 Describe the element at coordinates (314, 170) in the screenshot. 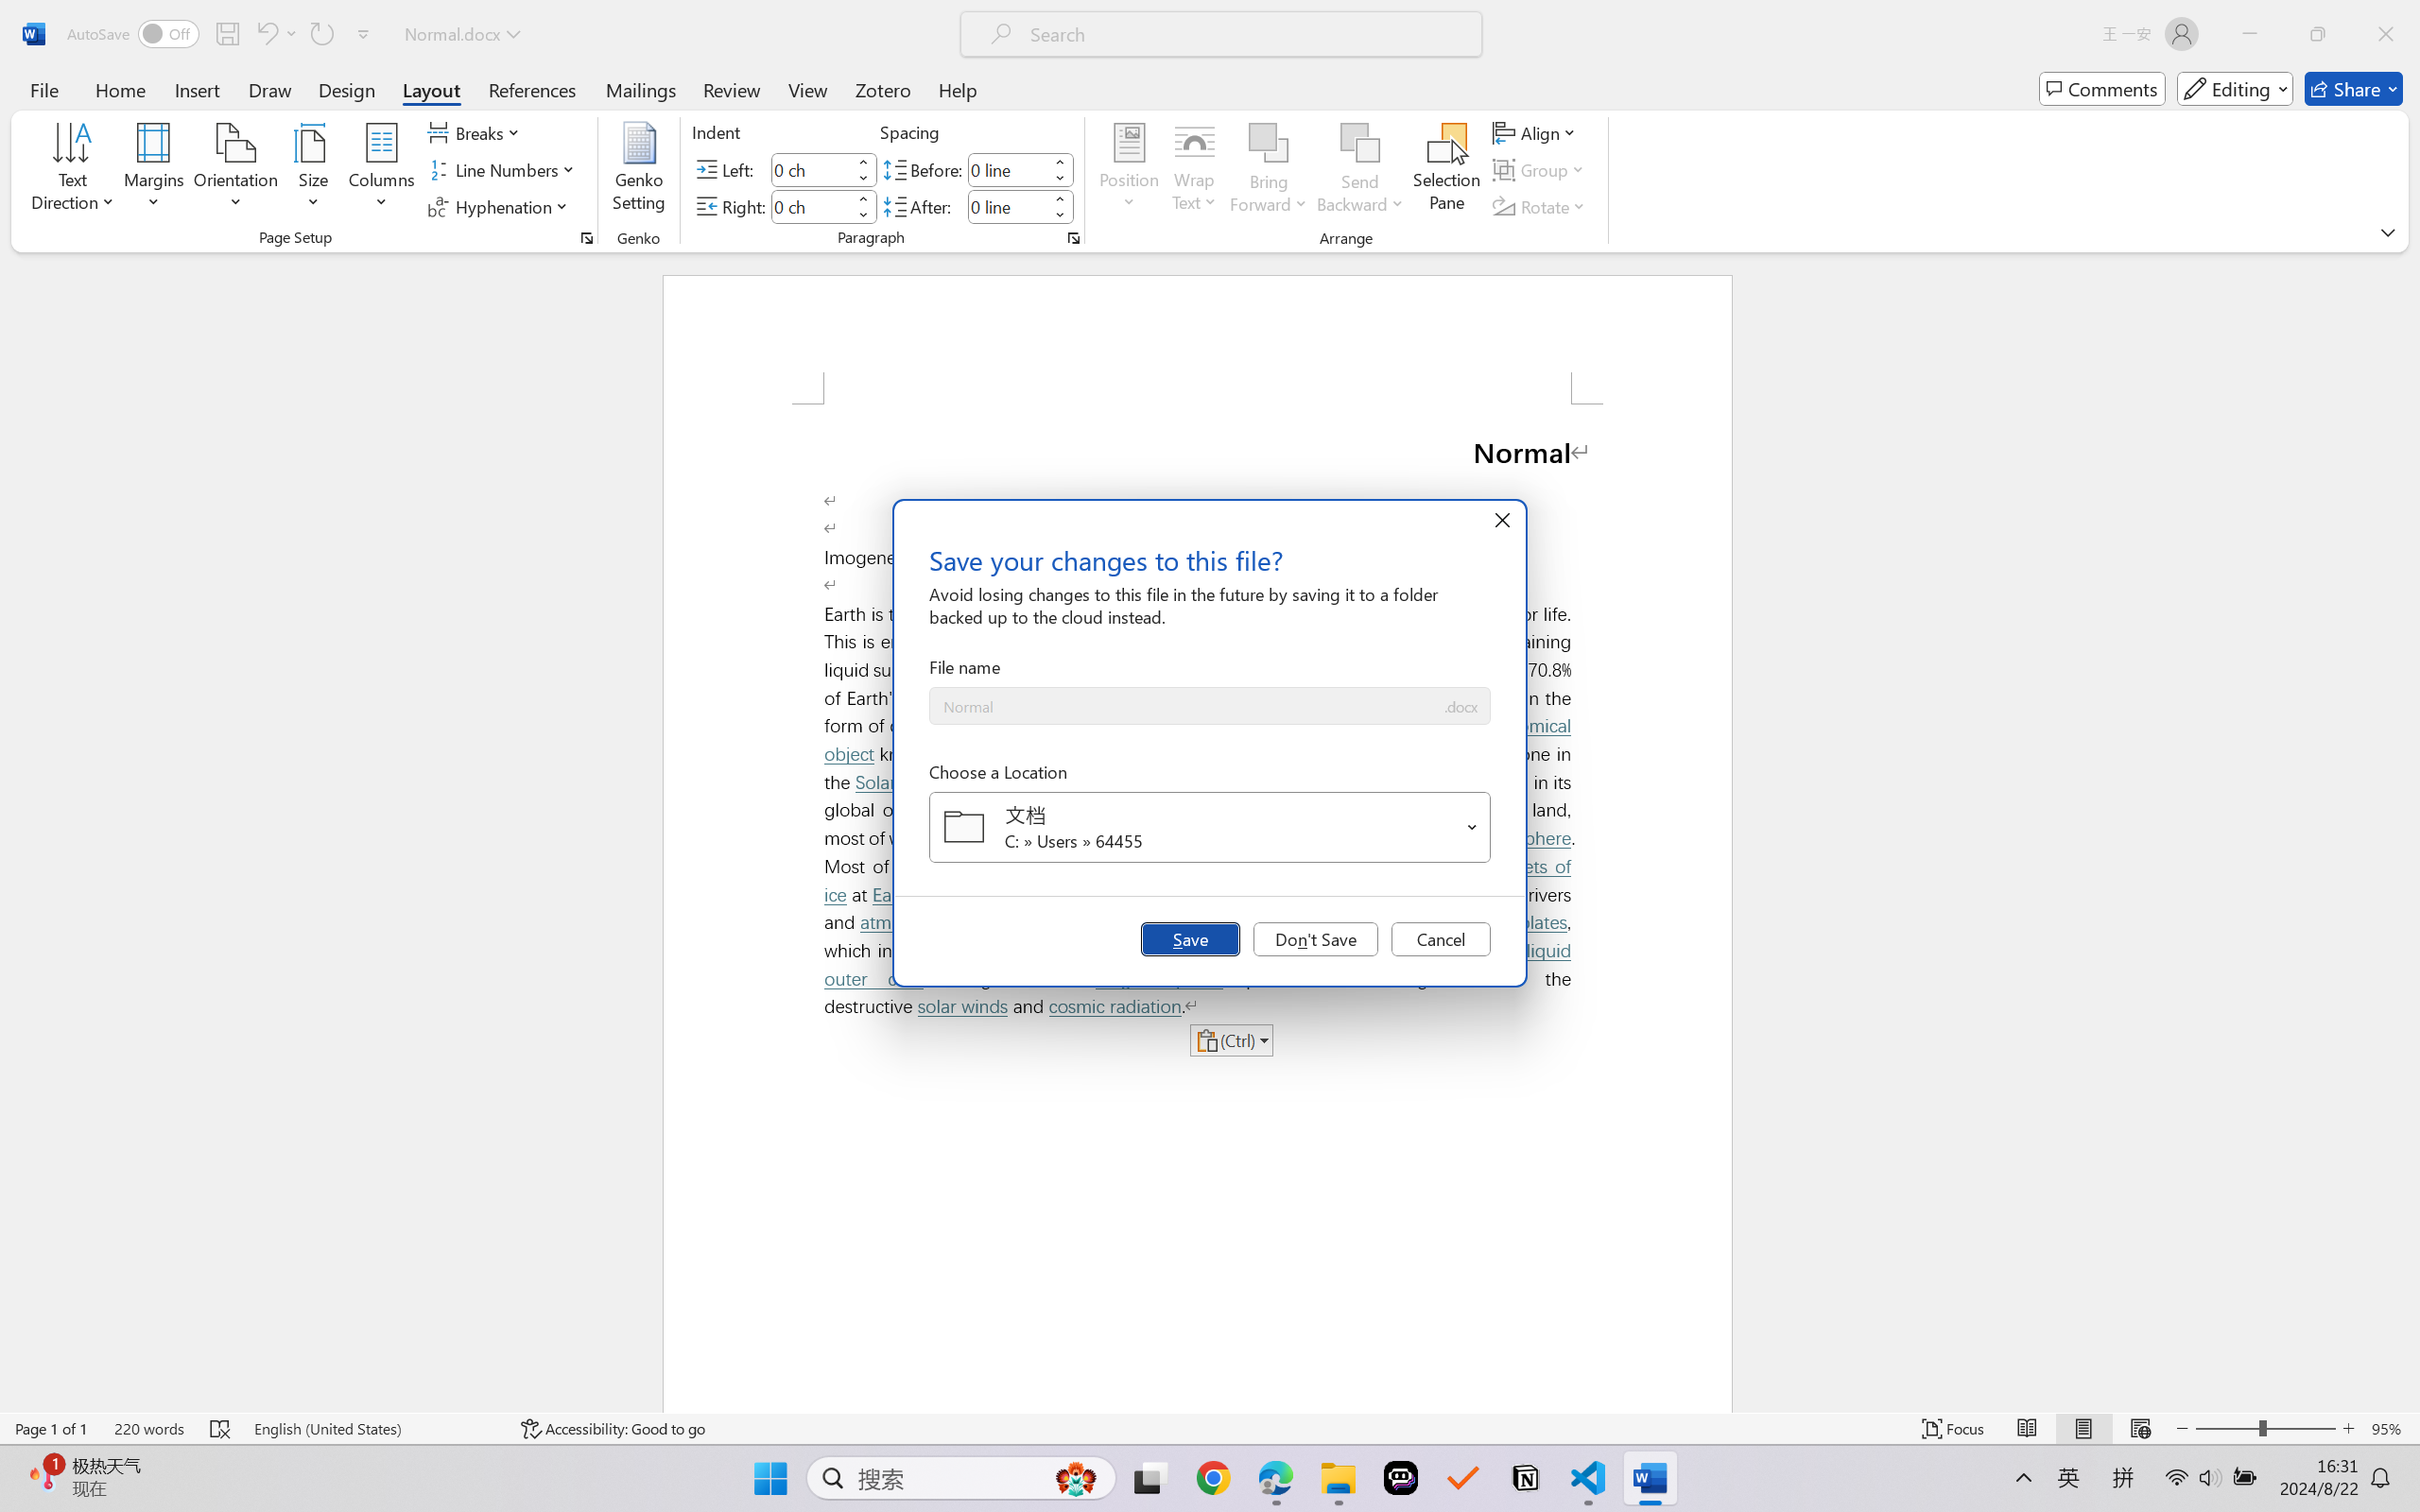

I see `Size` at that location.